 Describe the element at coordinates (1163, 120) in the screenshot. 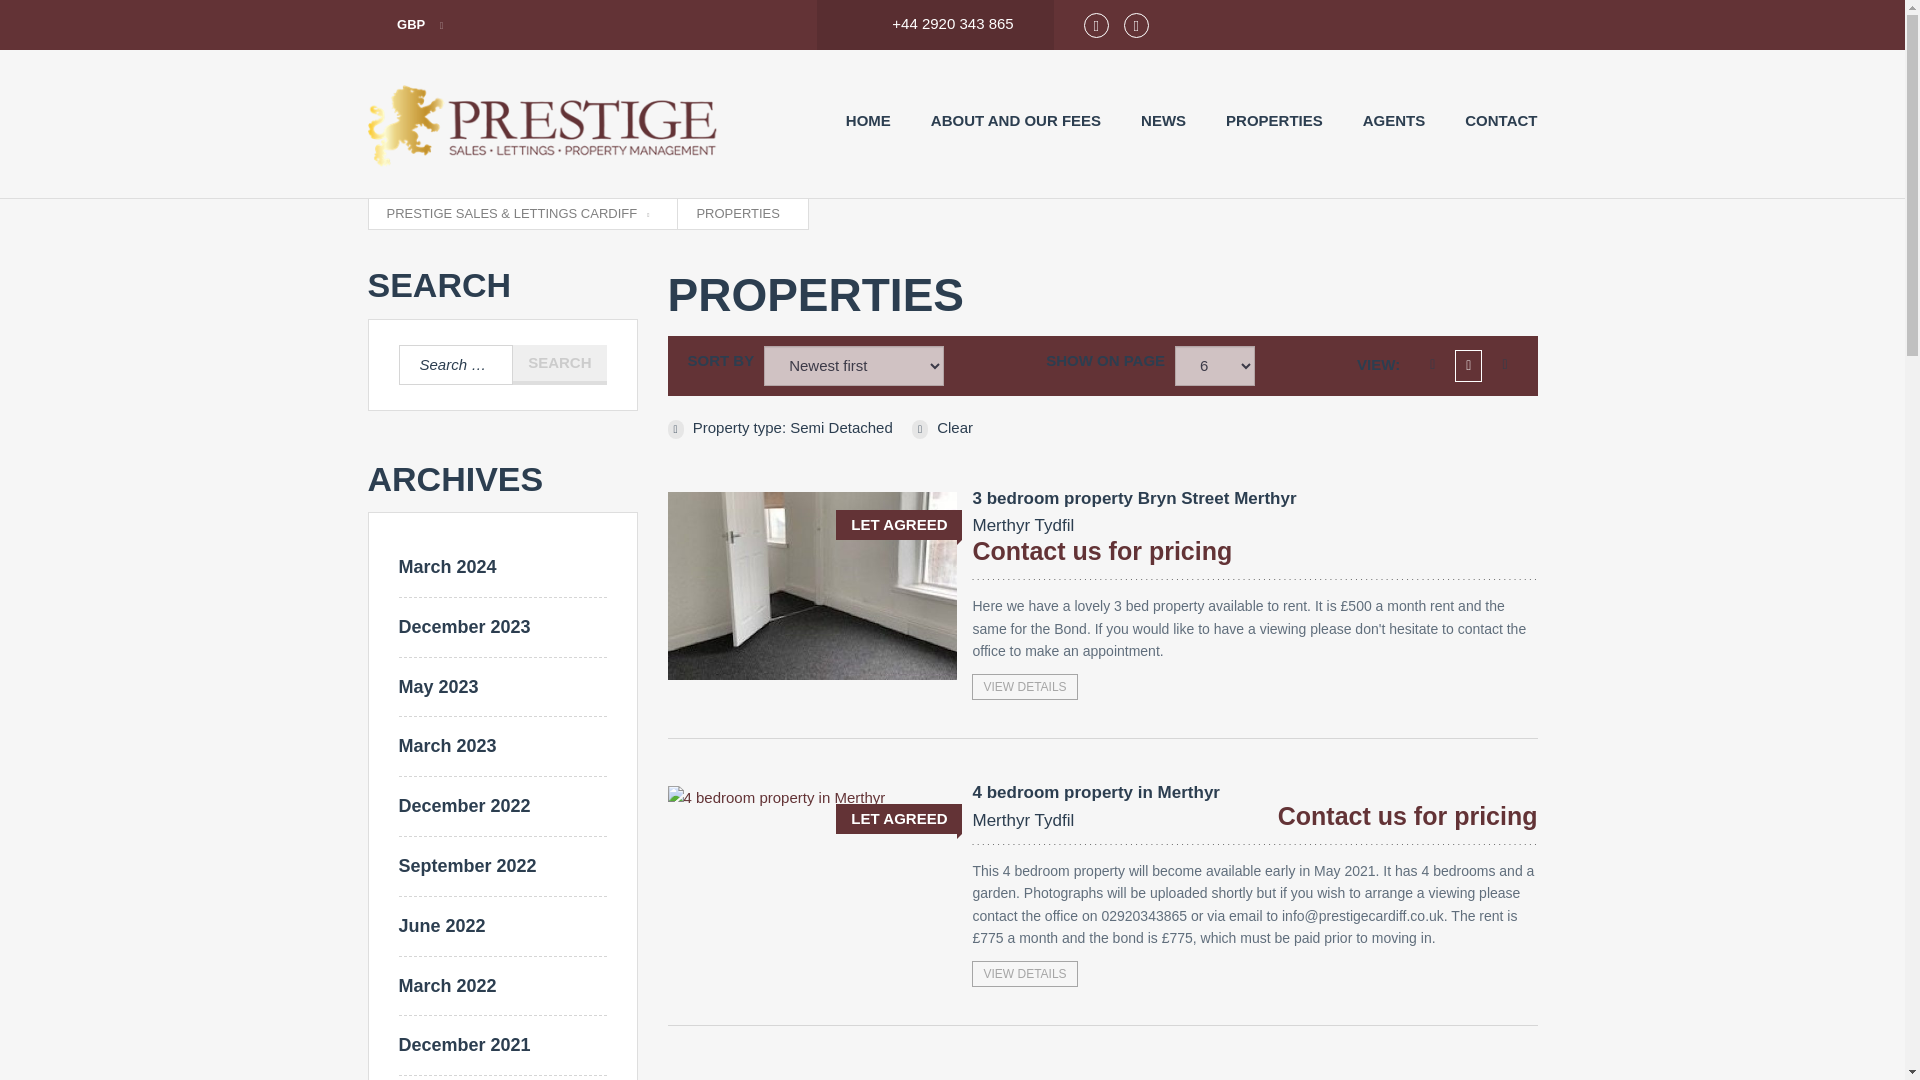

I see `NEWS` at that location.